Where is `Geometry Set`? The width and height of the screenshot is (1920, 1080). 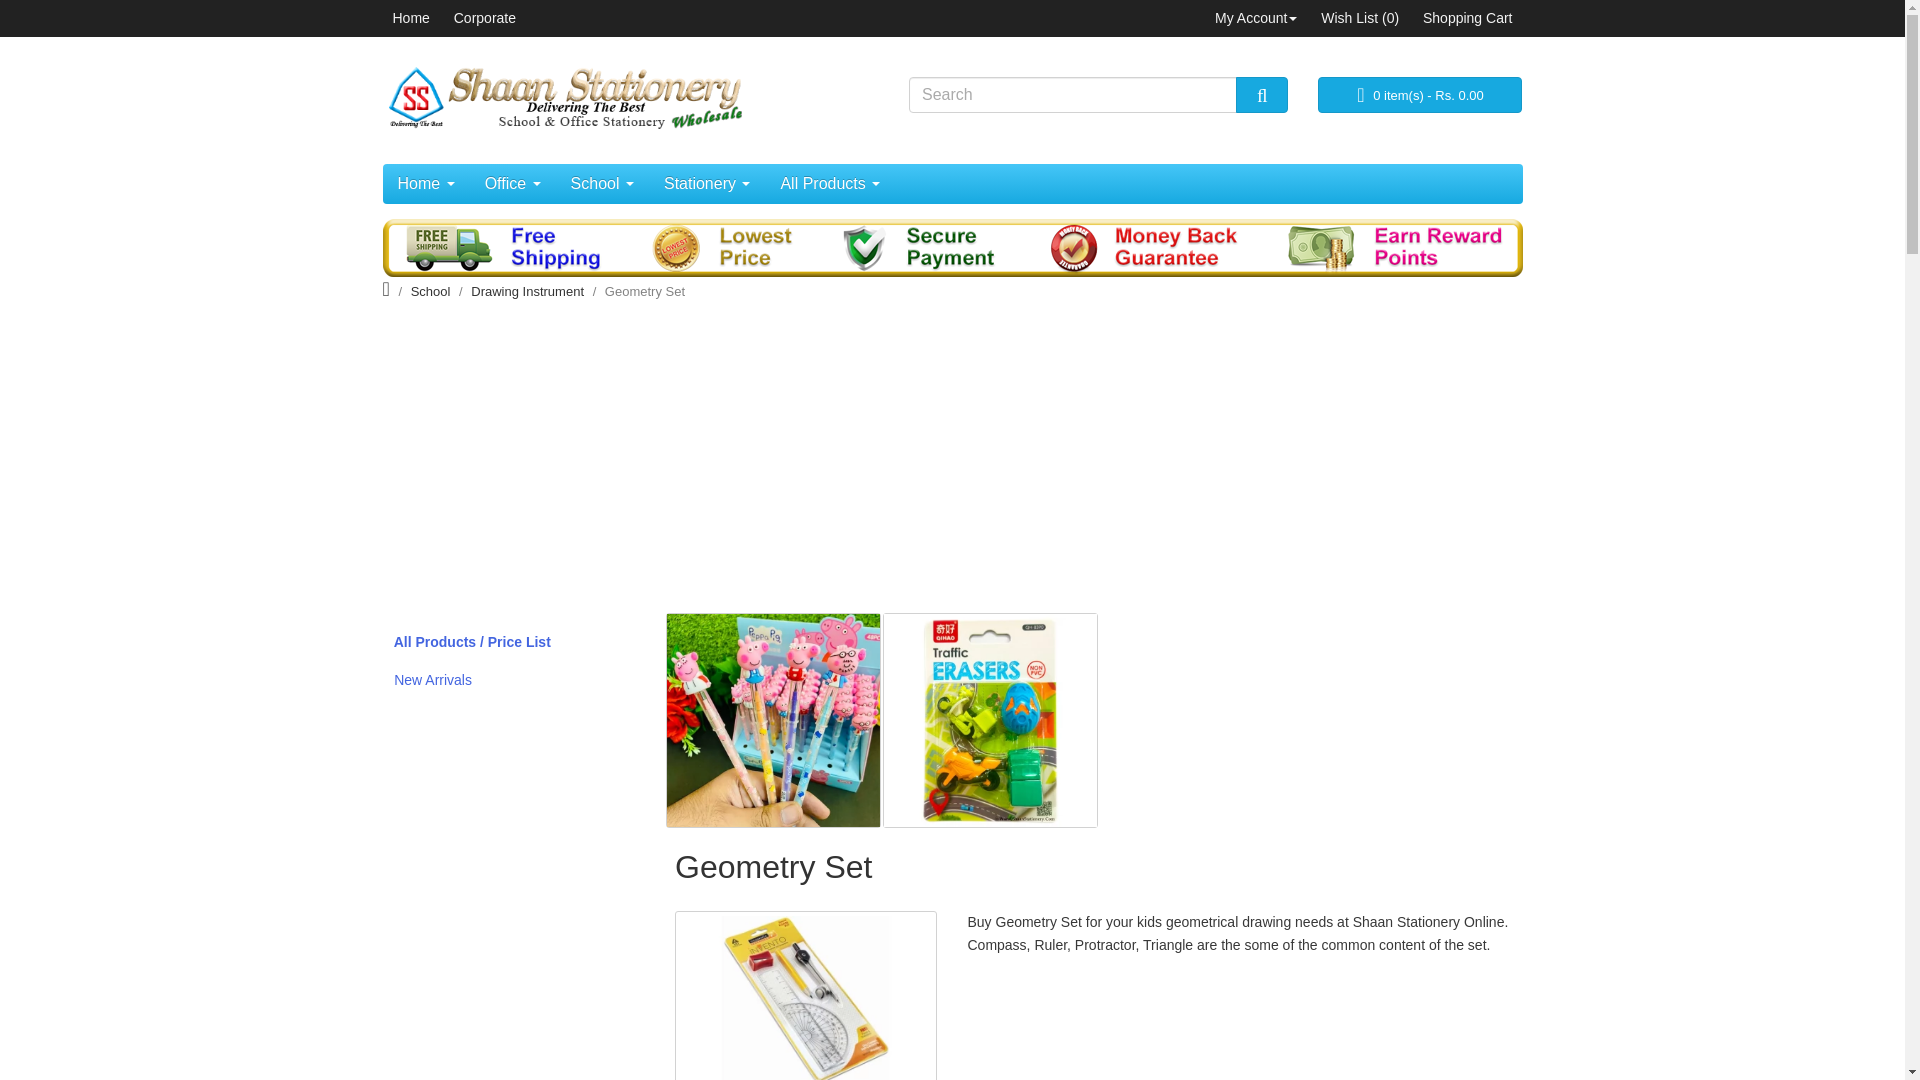
Geometry Set is located at coordinates (806, 996).